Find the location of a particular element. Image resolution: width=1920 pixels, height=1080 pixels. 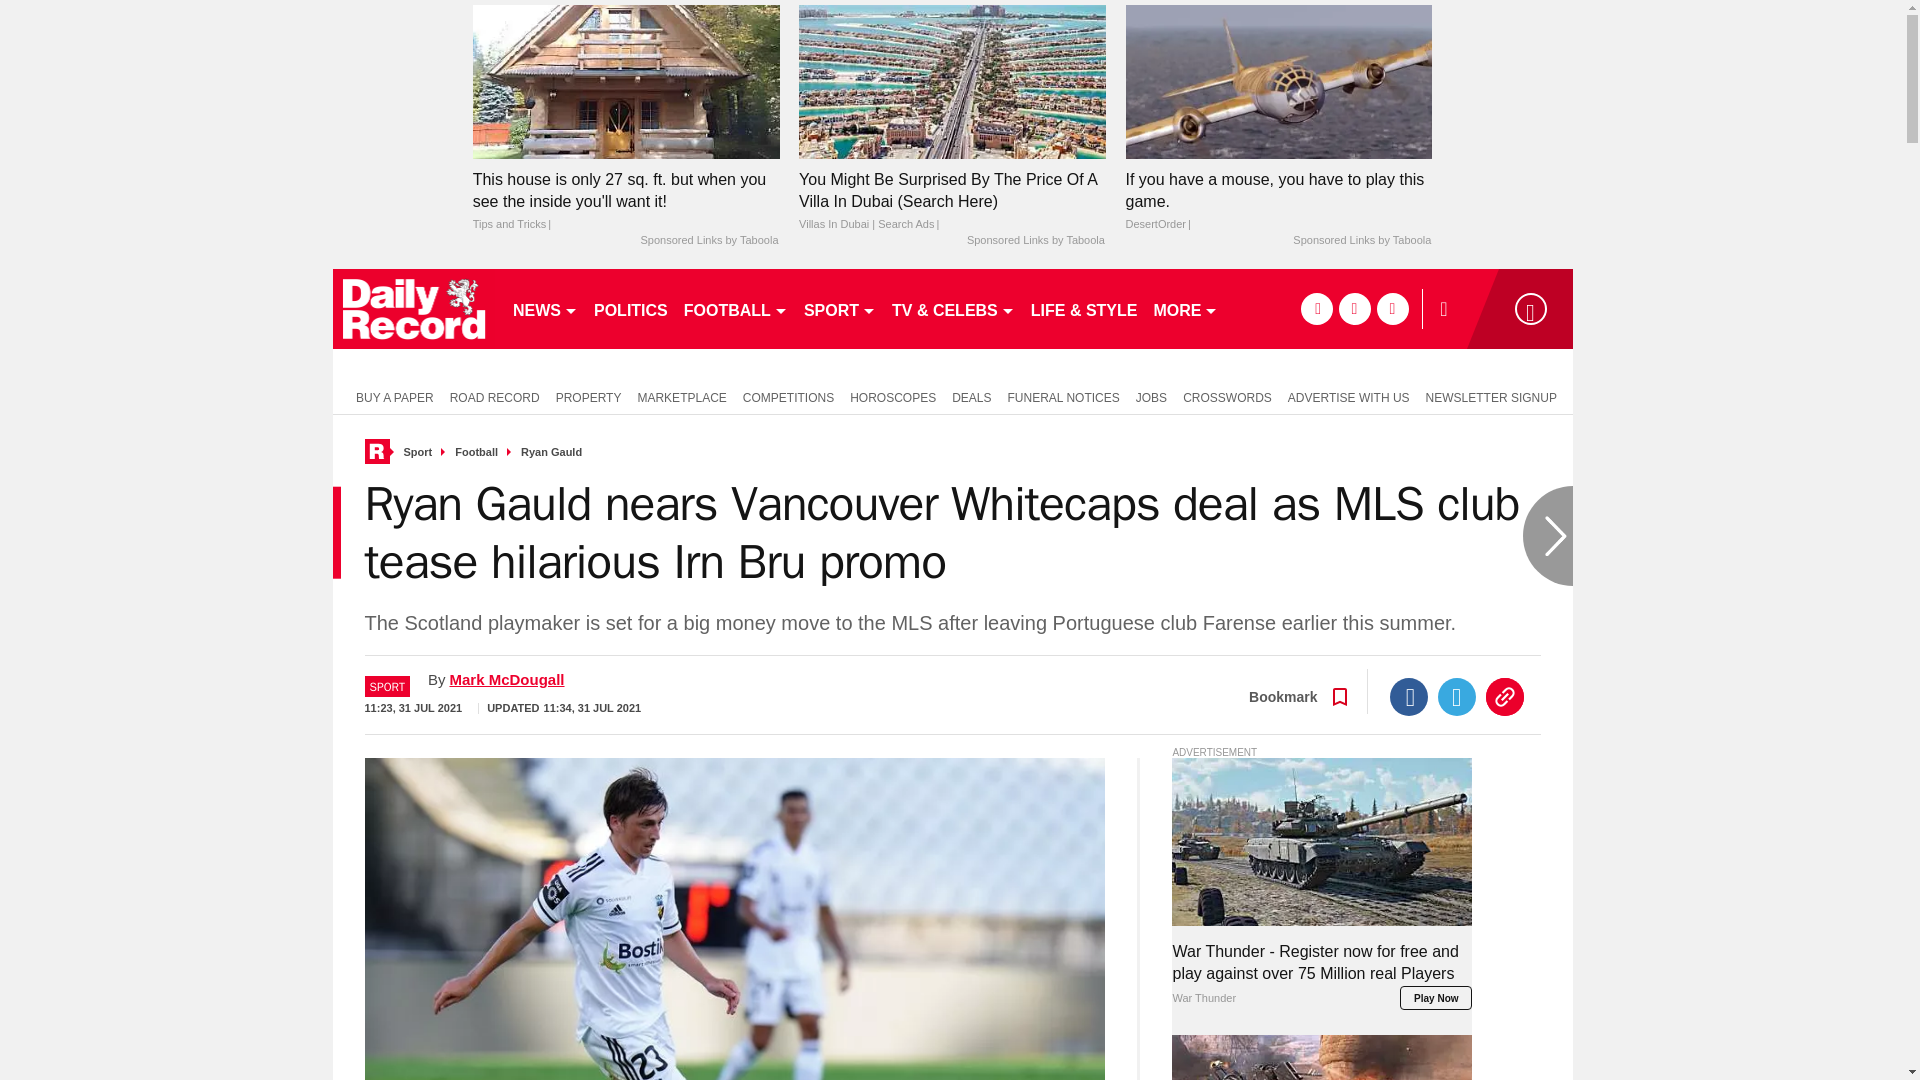

Sponsored Links by Taboola is located at coordinates (708, 241).